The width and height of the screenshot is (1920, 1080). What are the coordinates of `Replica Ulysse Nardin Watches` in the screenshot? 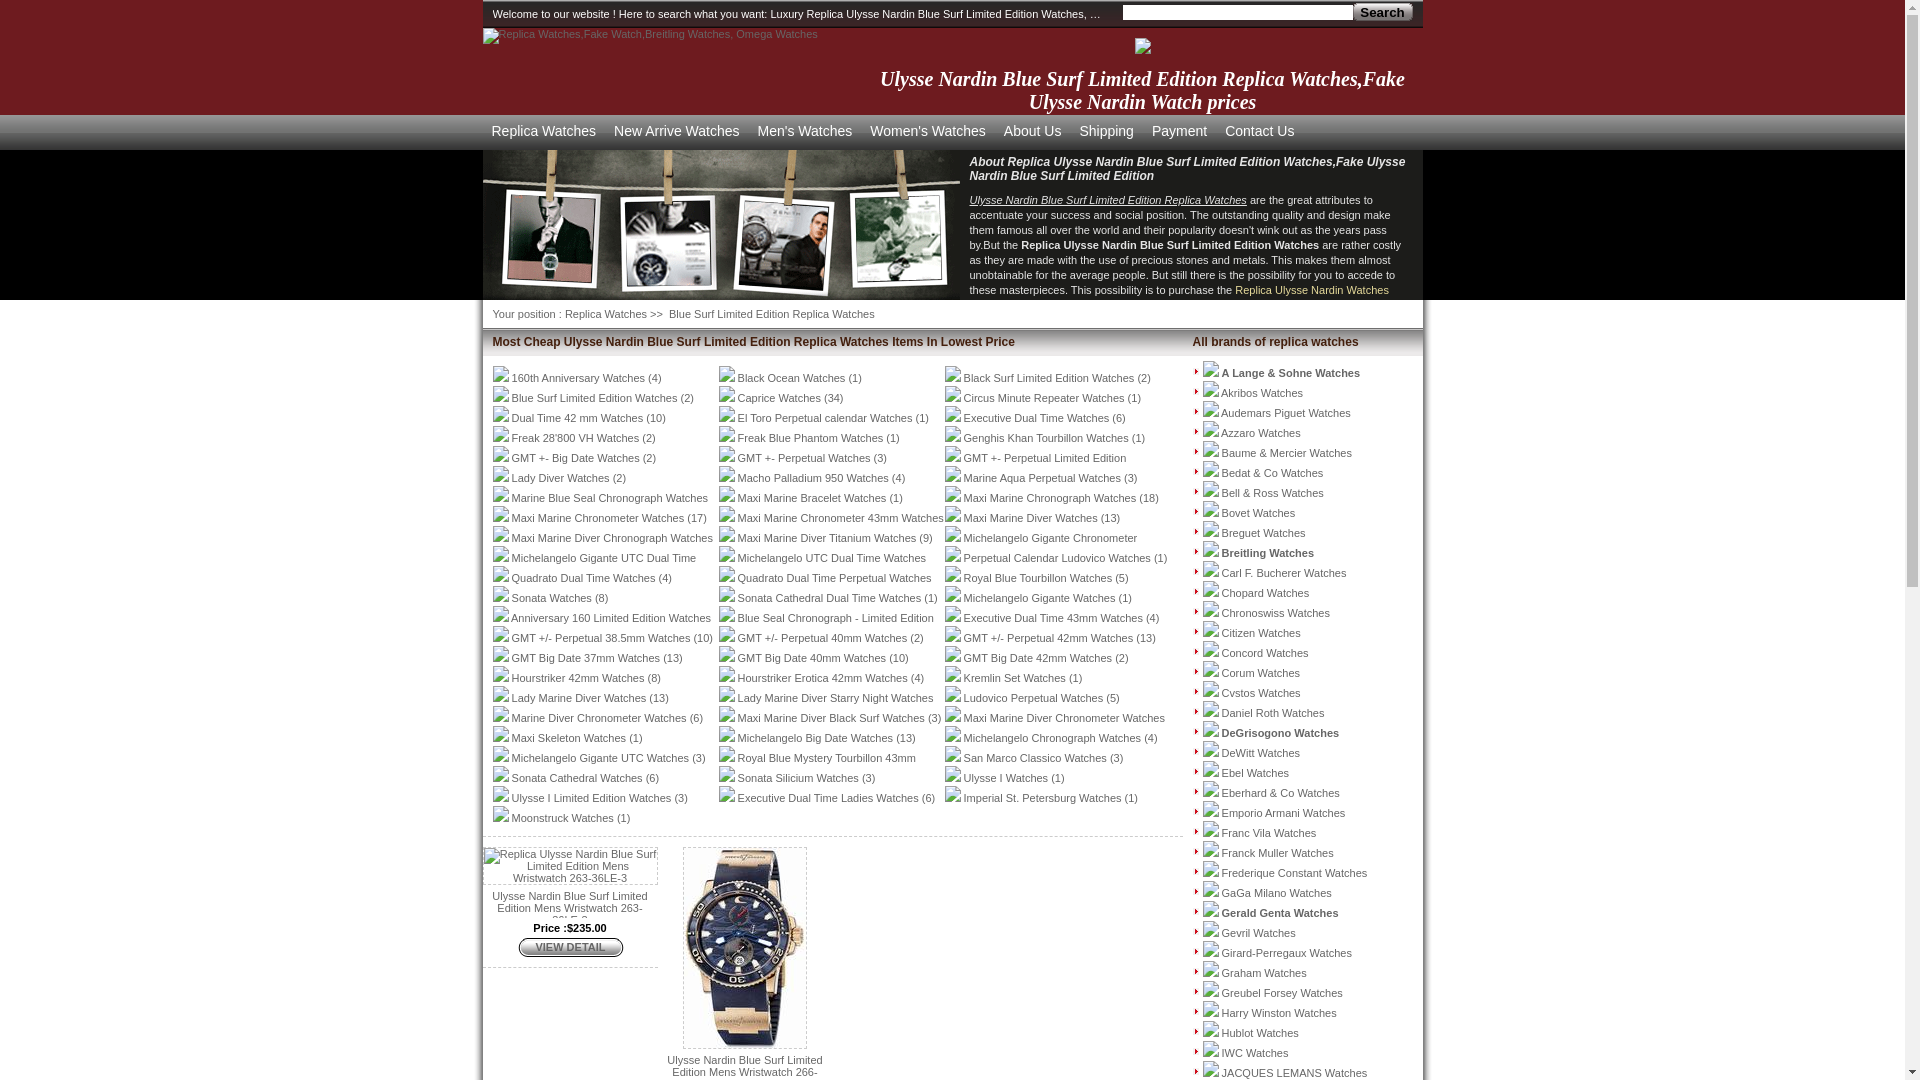 It's located at (1312, 290).